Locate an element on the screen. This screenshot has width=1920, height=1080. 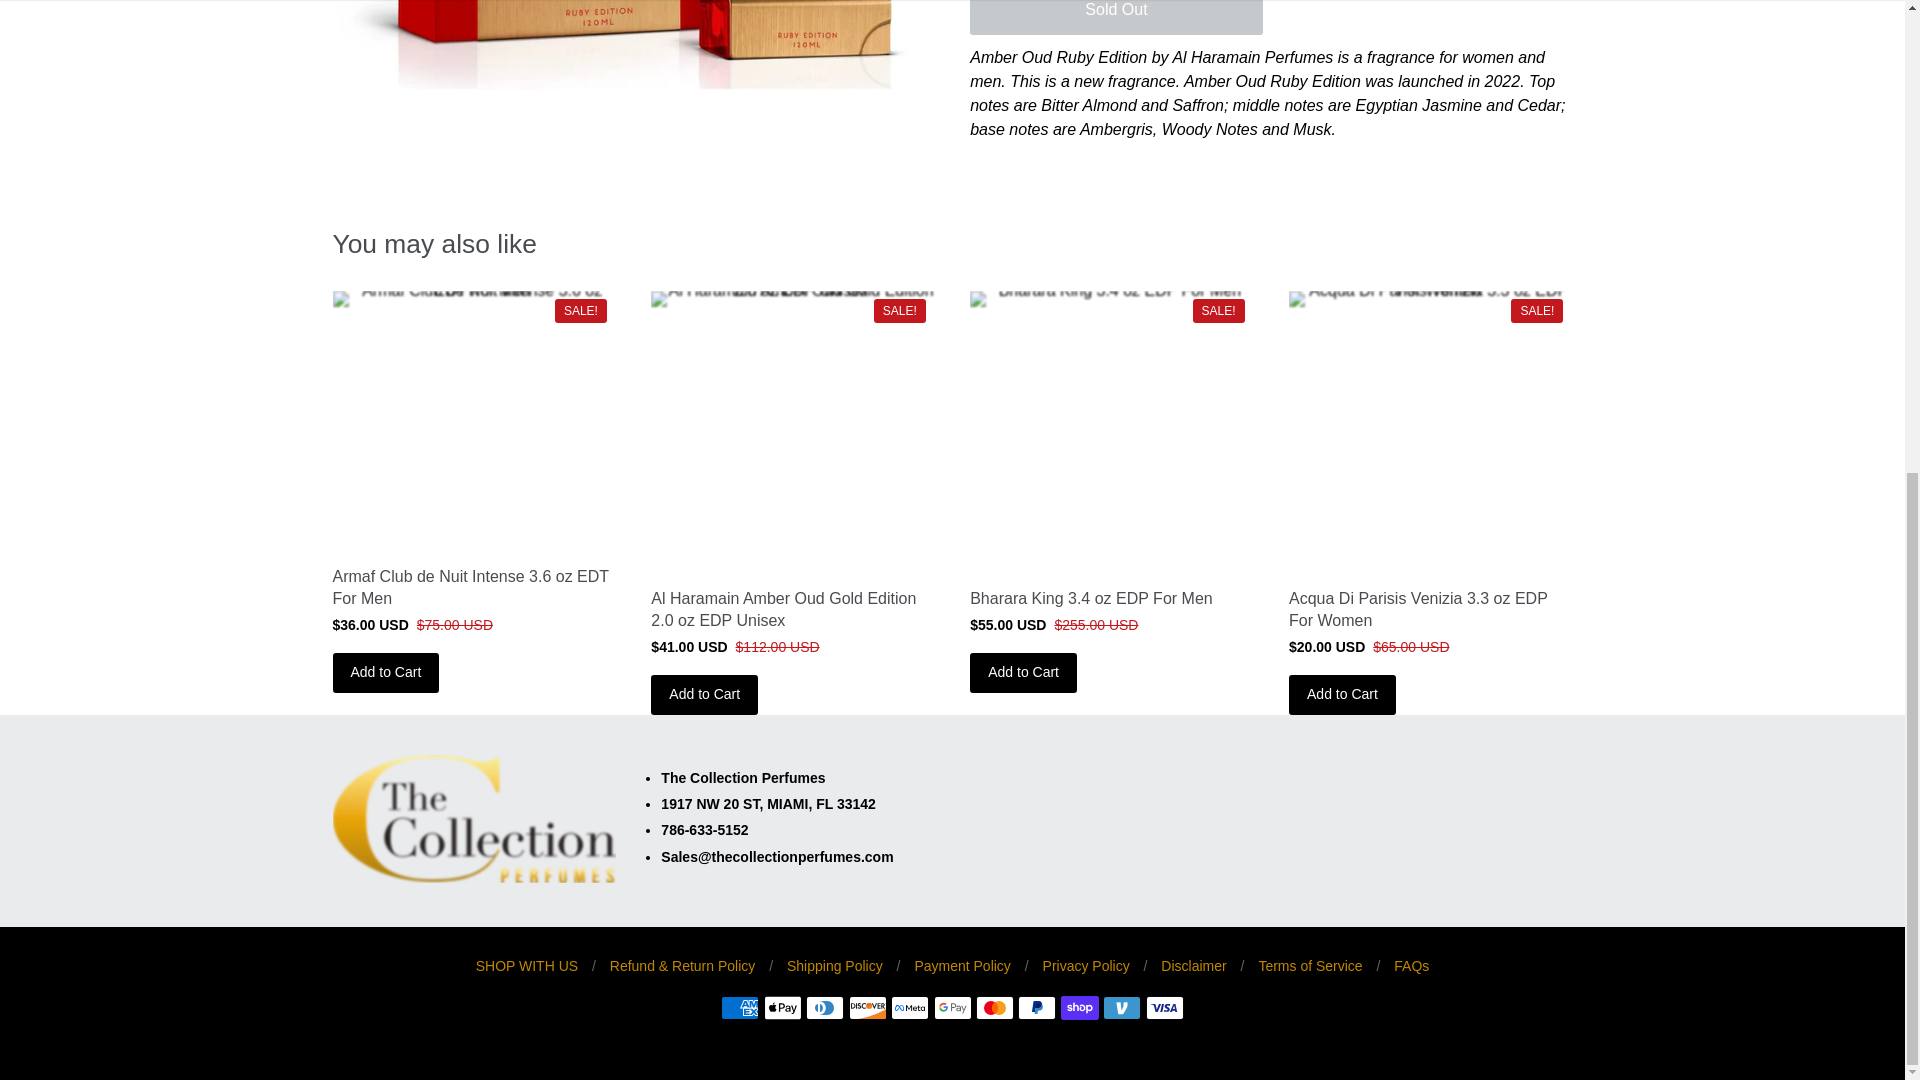
Al Haramain Amber Oud Ruby Edition 4.0 oz EDP Unisex is located at coordinates (632, 44).